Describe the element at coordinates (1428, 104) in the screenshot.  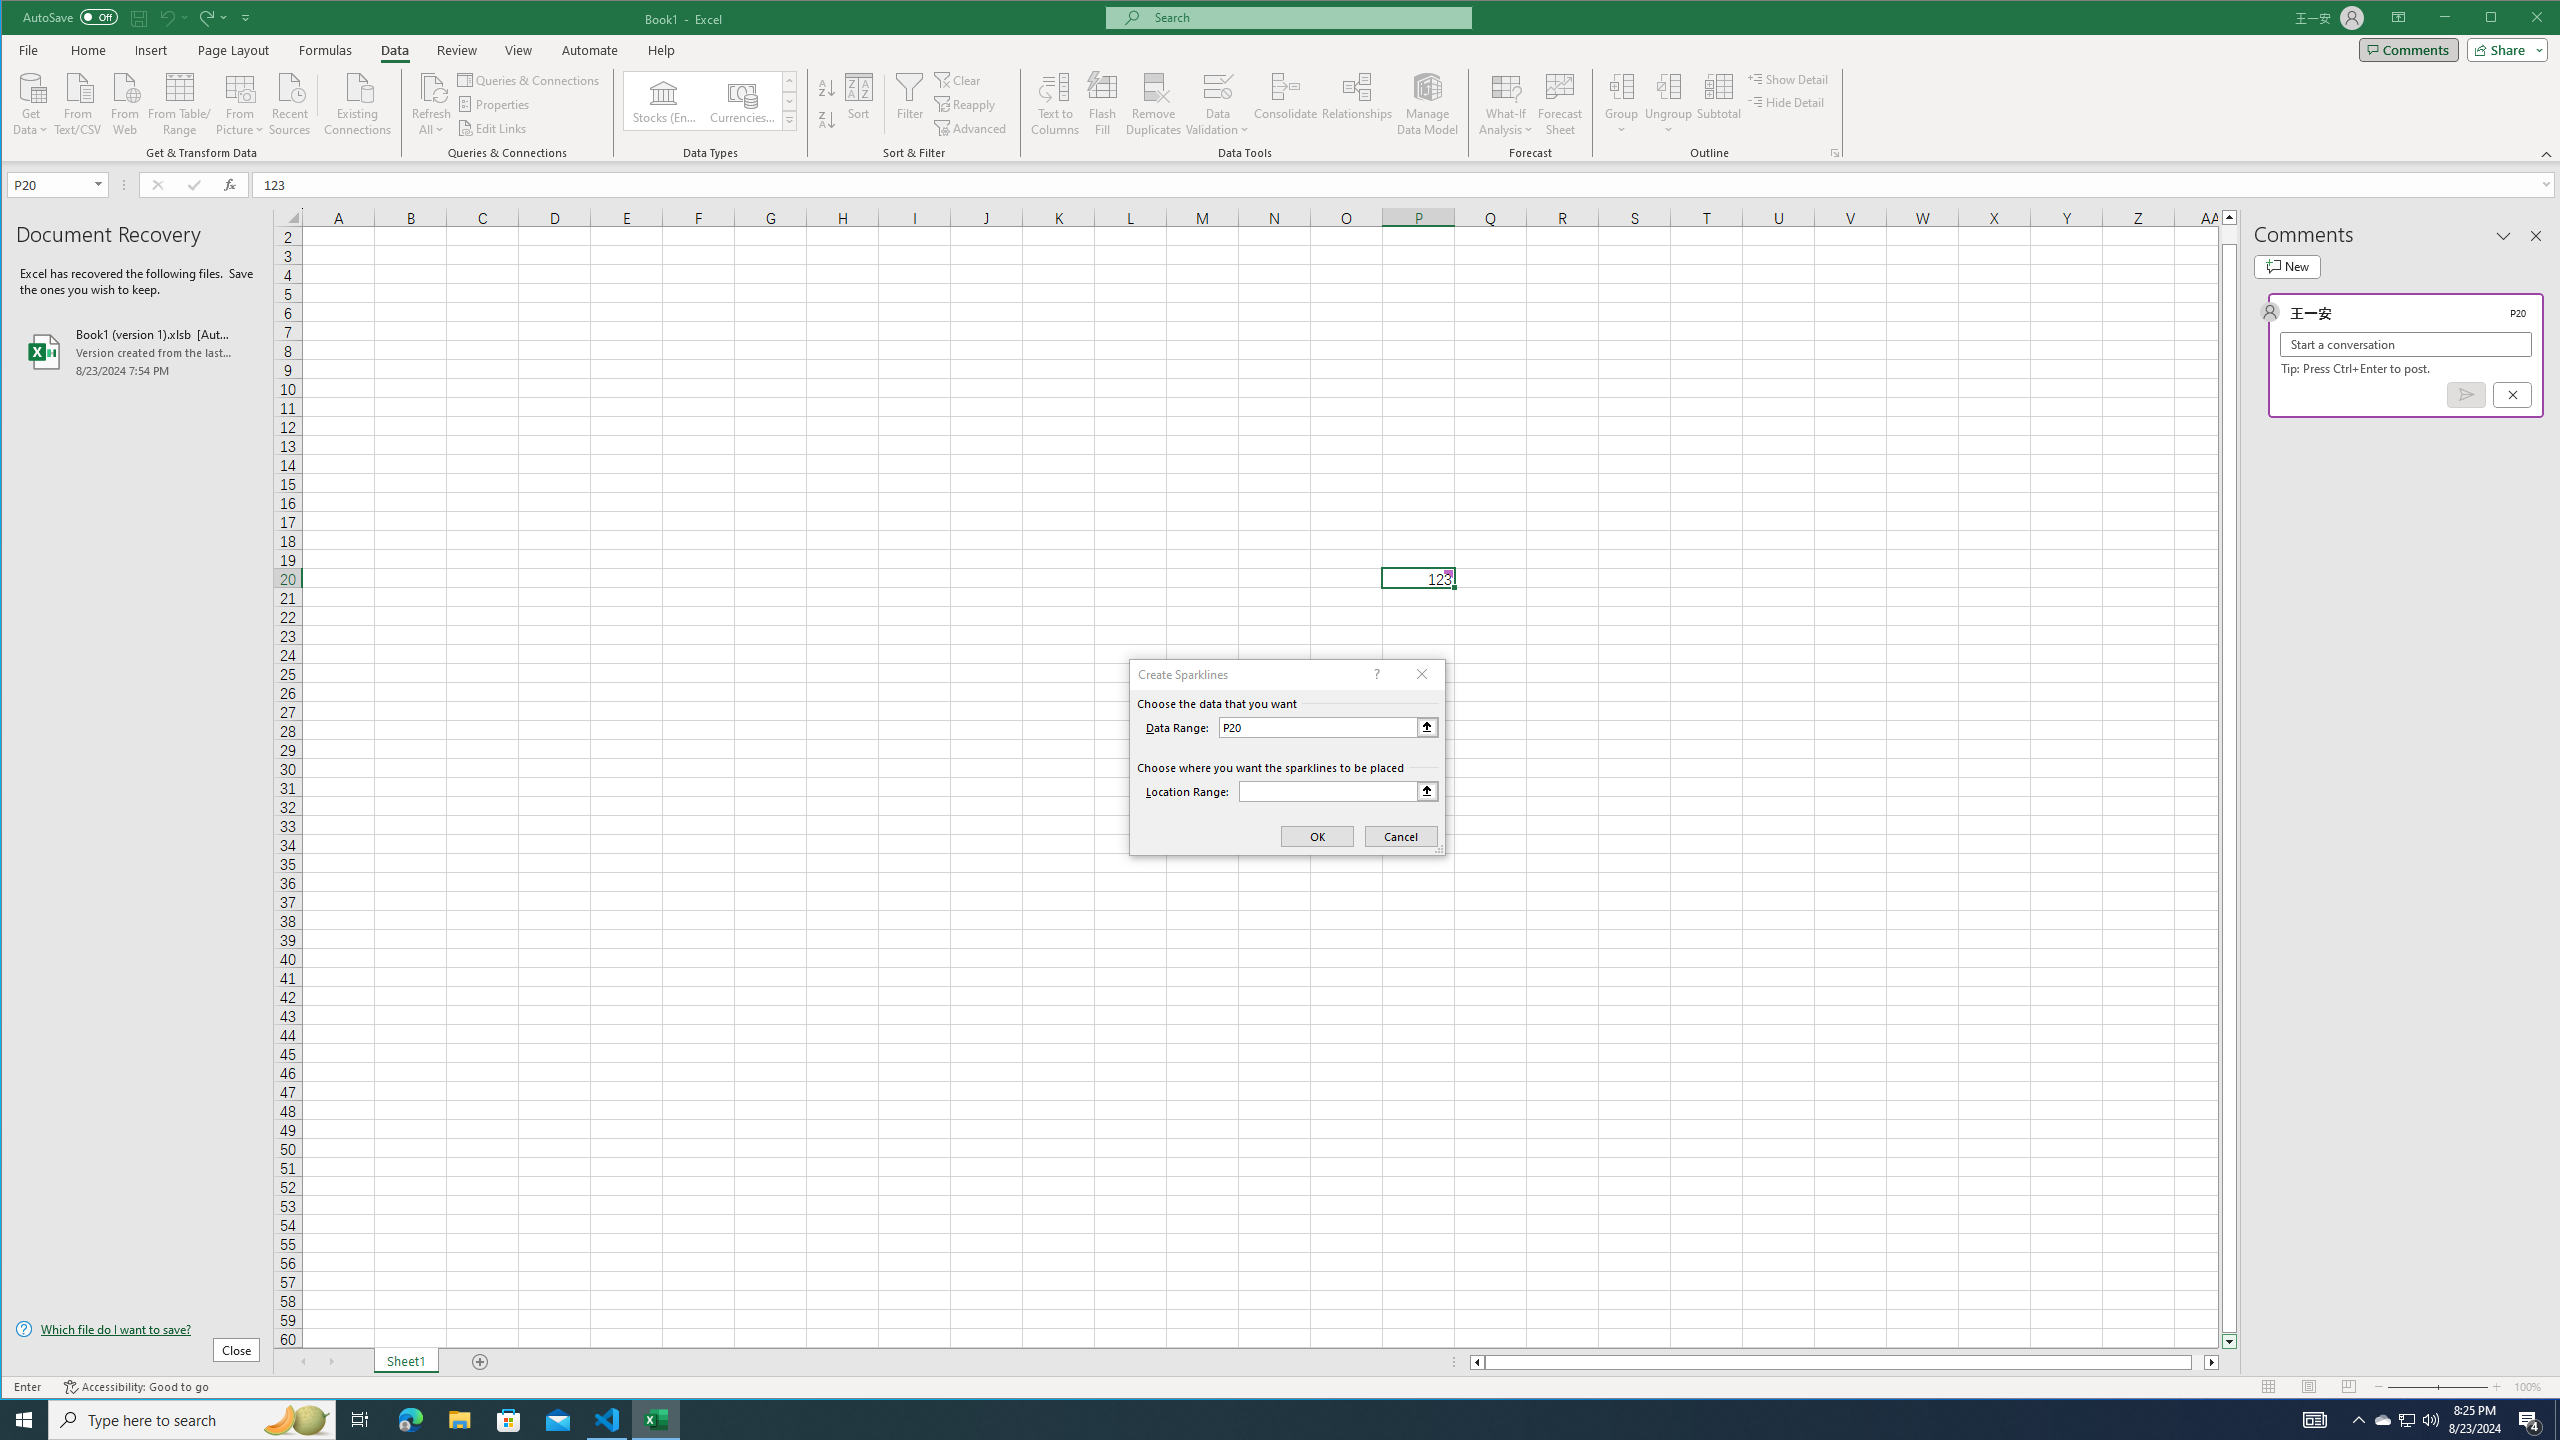
I see `Manage Data Model` at that location.